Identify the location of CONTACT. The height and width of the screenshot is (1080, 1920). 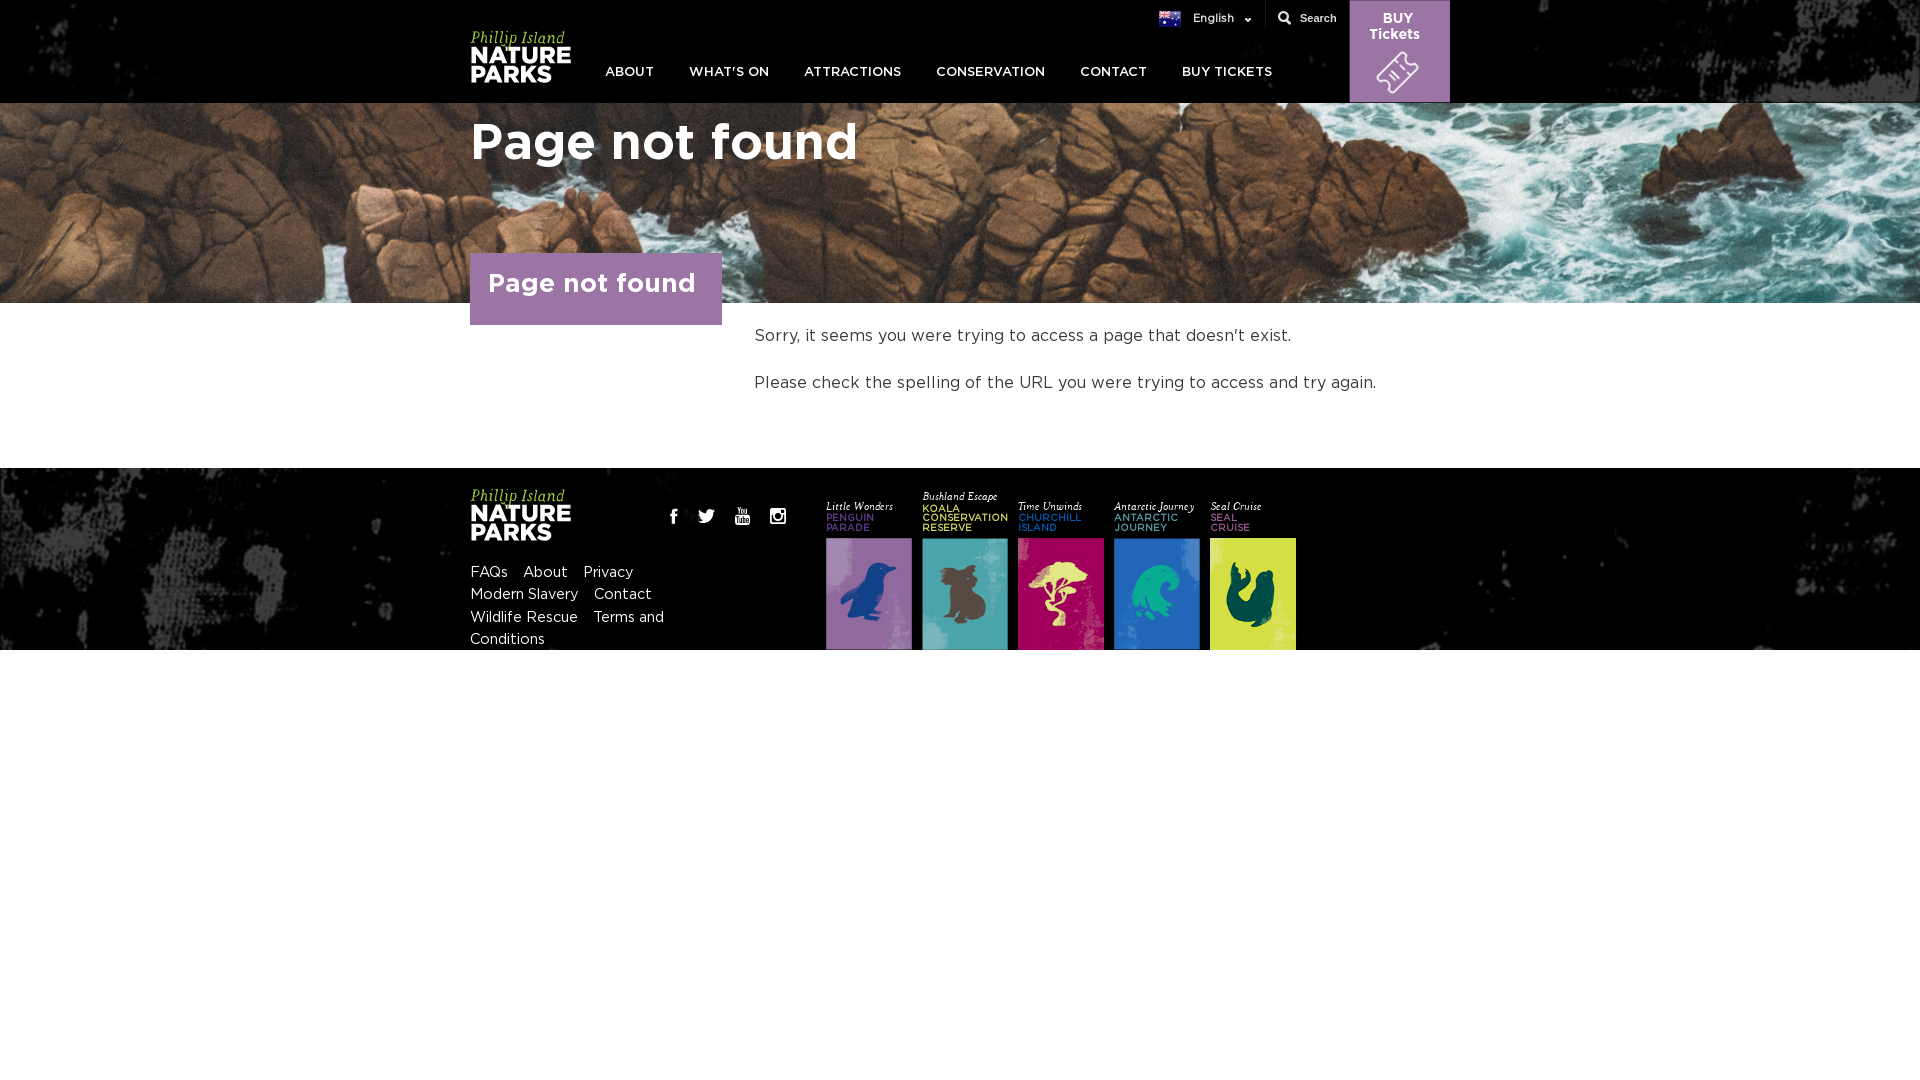
(1114, 72).